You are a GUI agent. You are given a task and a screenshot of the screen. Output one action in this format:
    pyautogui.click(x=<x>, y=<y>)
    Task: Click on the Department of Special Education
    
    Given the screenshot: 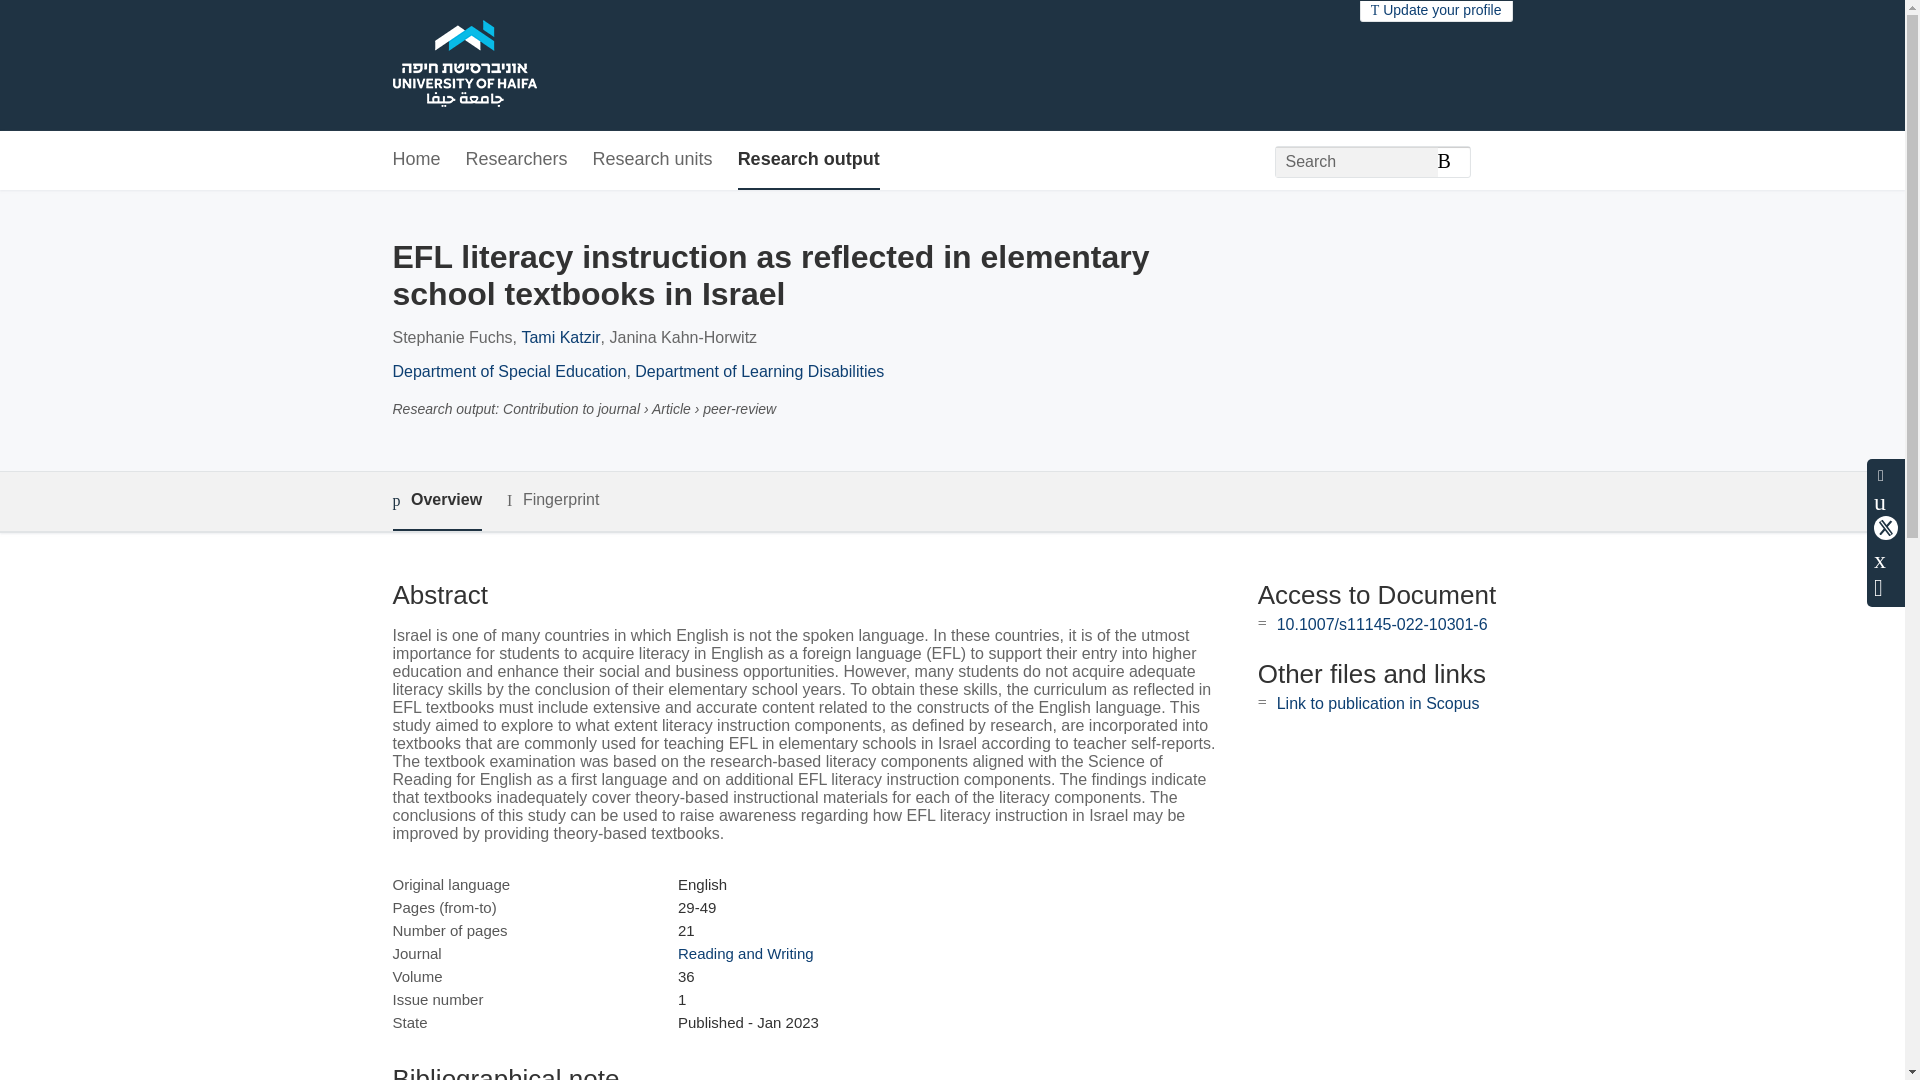 What is the action you would take?
    pyautogui.click(x=508, y=371)
    